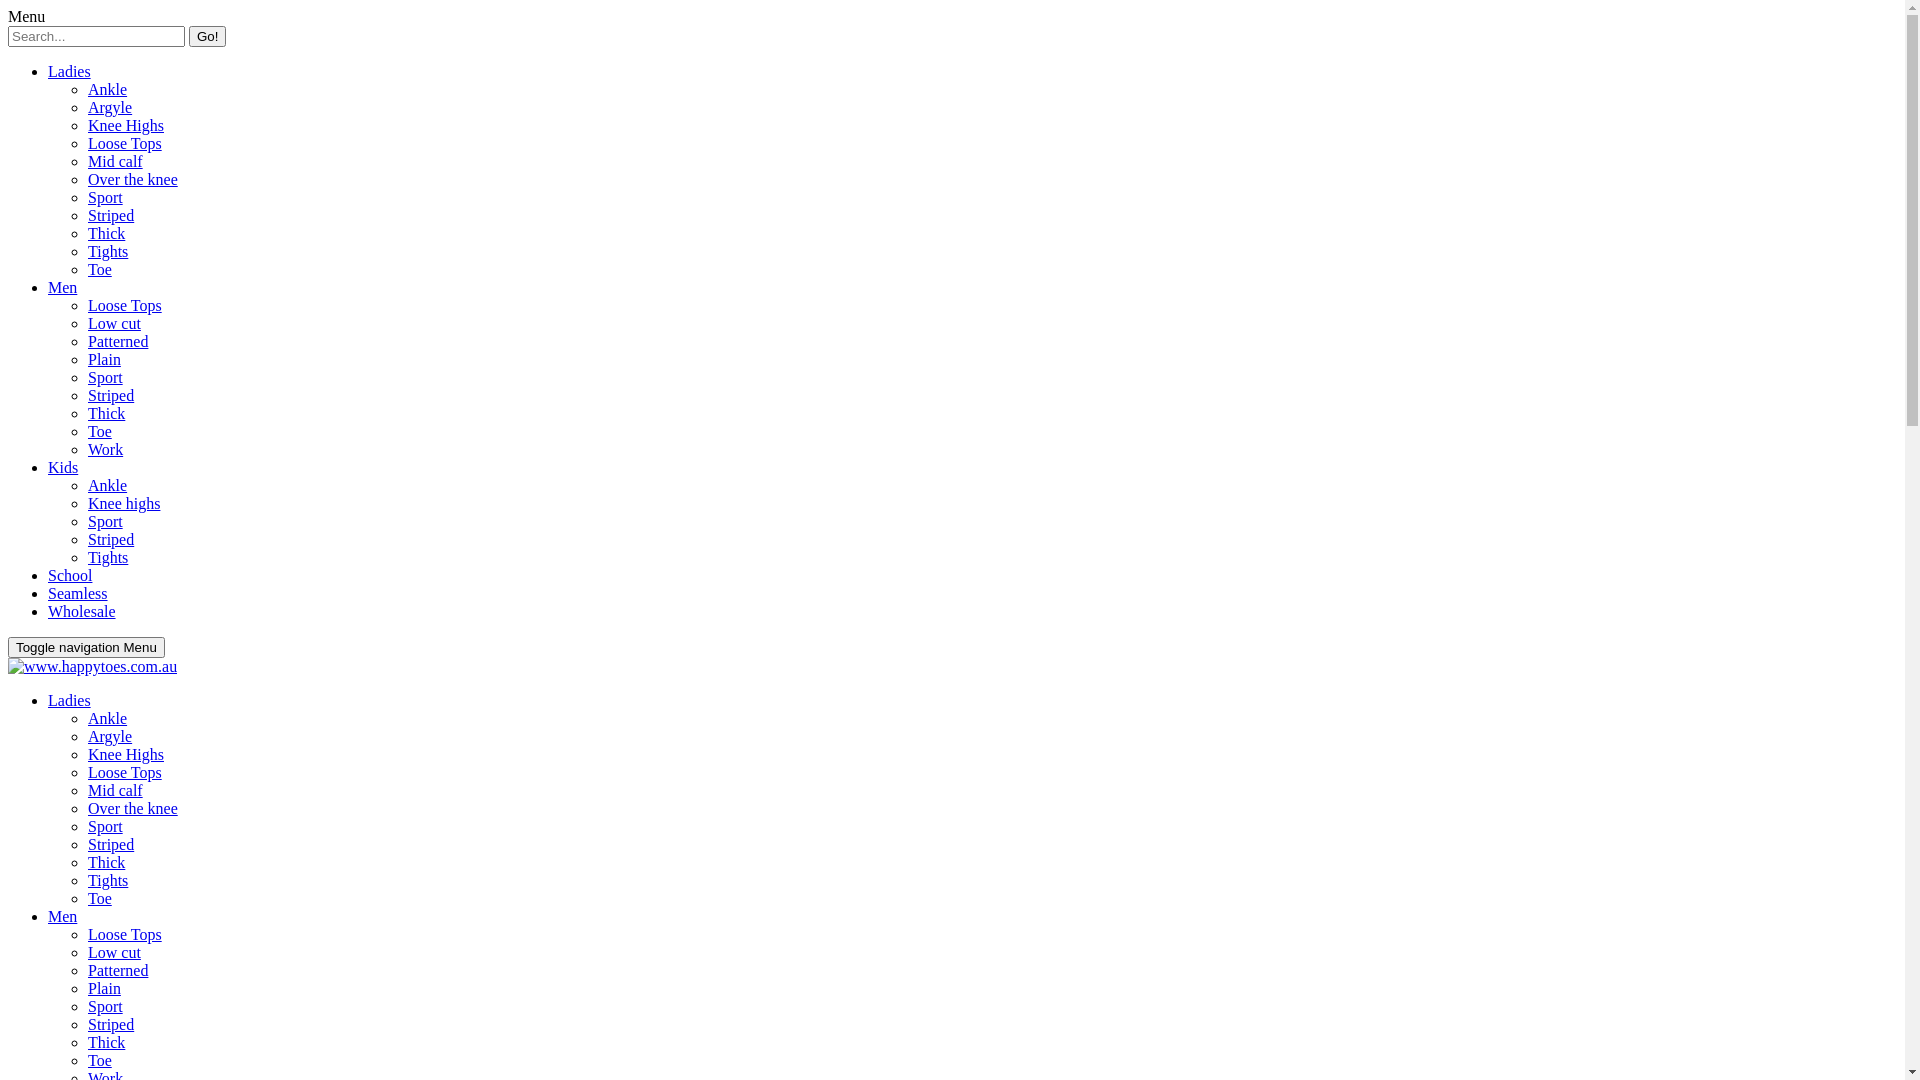 The width and height of the screenshot is (1920, 1080). I want to click on Work, so click(105, 450).